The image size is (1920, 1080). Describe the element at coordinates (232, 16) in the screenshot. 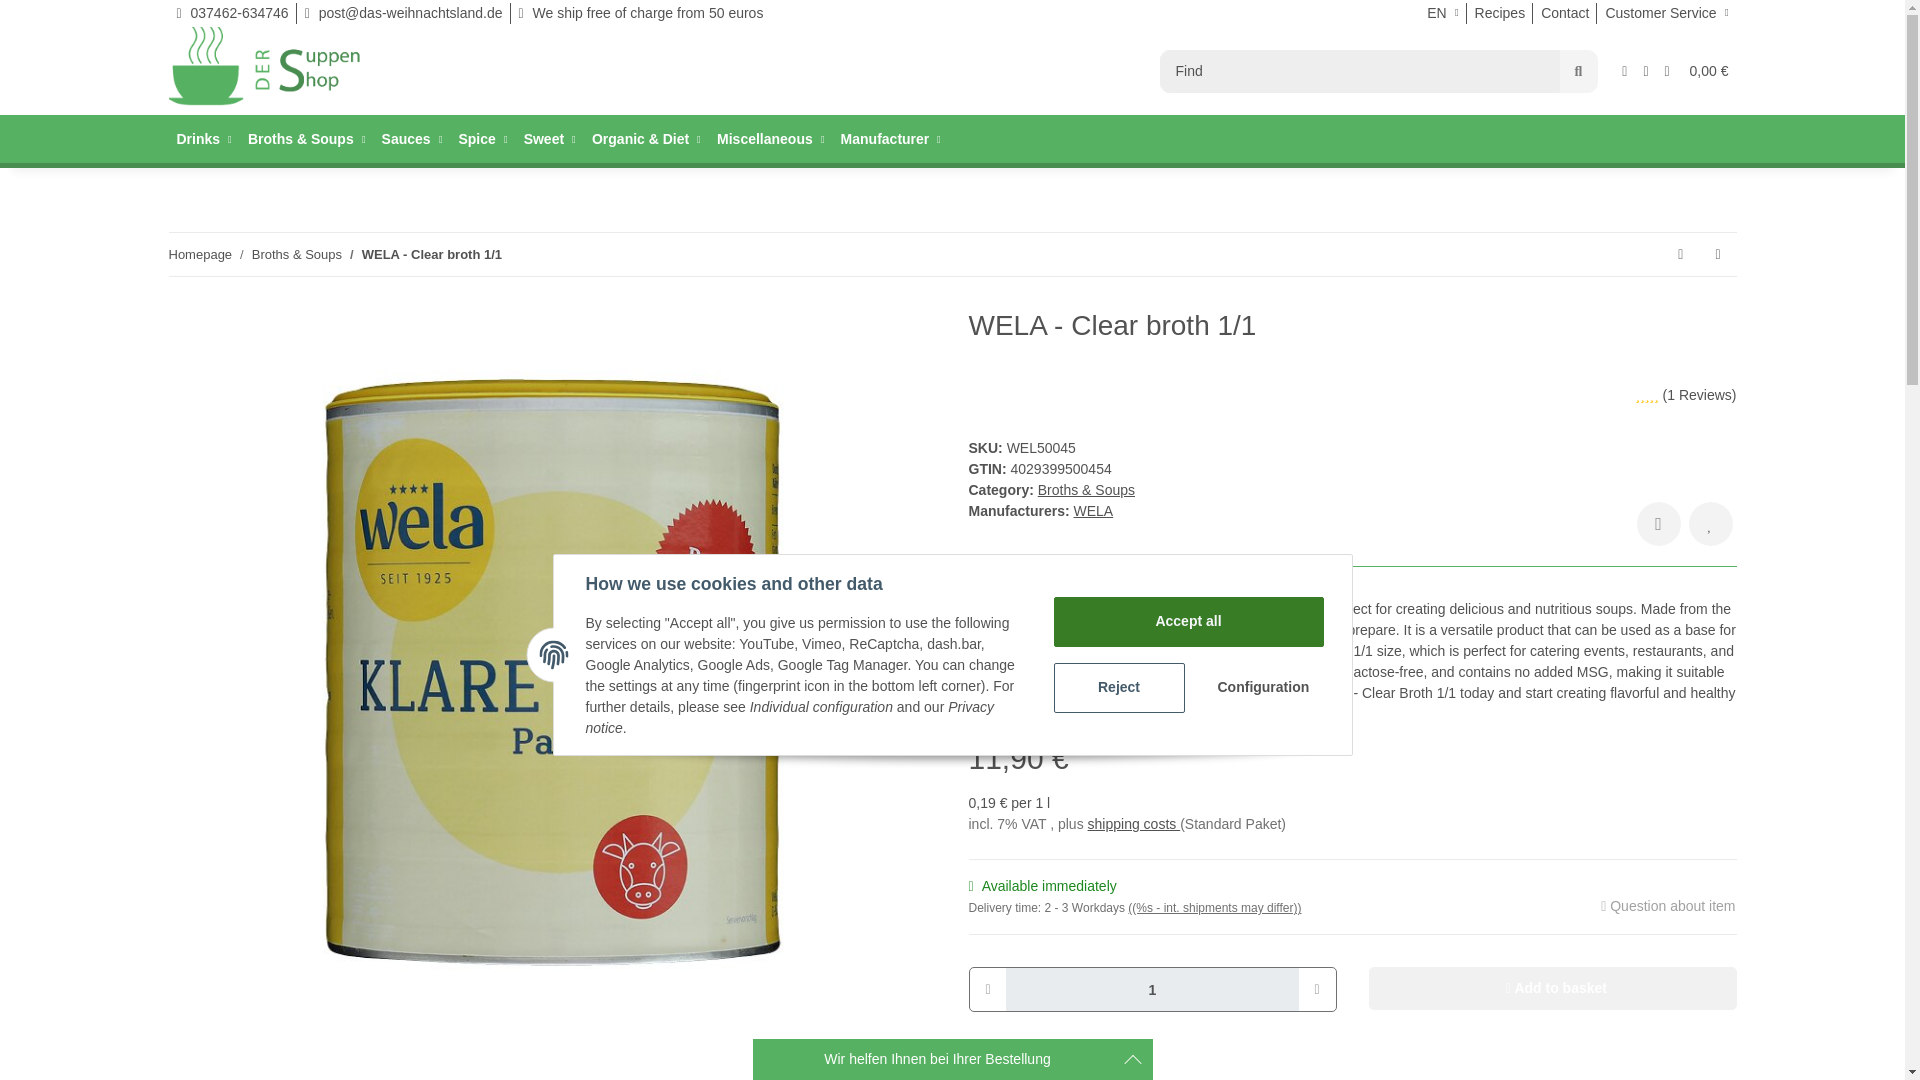

I see `037462-634746` at that location.